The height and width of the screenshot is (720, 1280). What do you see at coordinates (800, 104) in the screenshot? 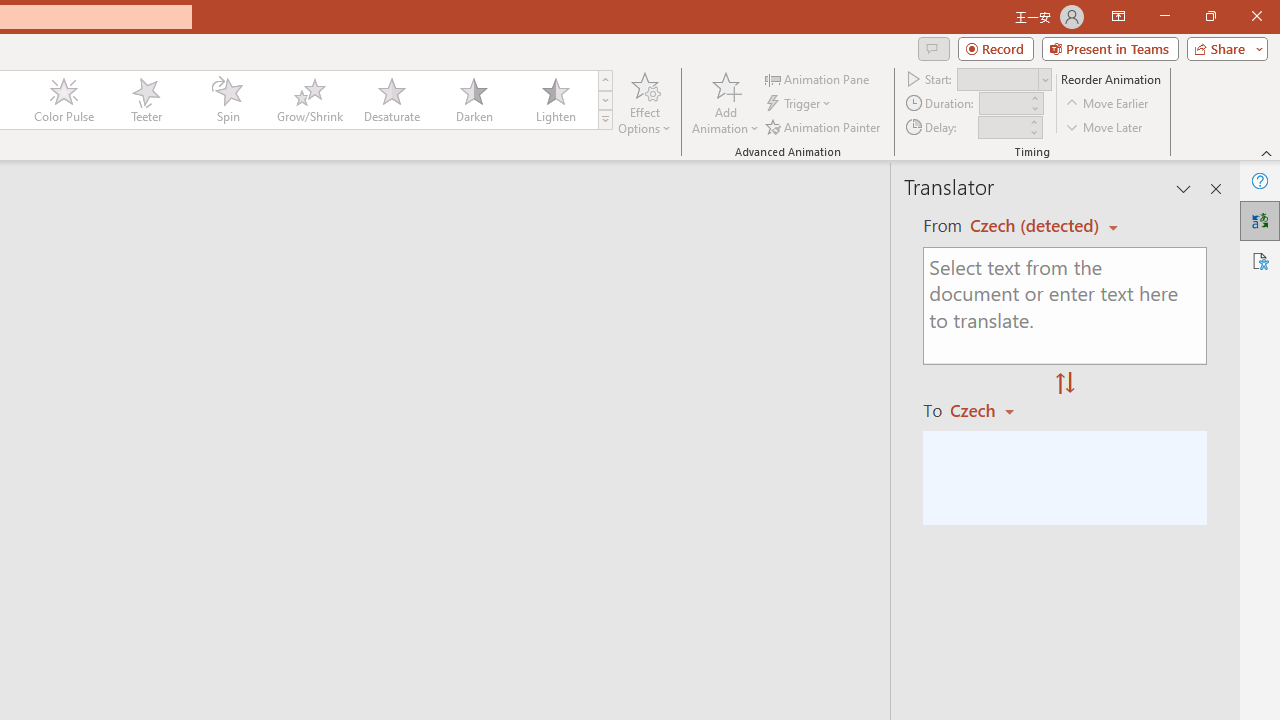
I see `Trigger` at bounding box center [800, 104].